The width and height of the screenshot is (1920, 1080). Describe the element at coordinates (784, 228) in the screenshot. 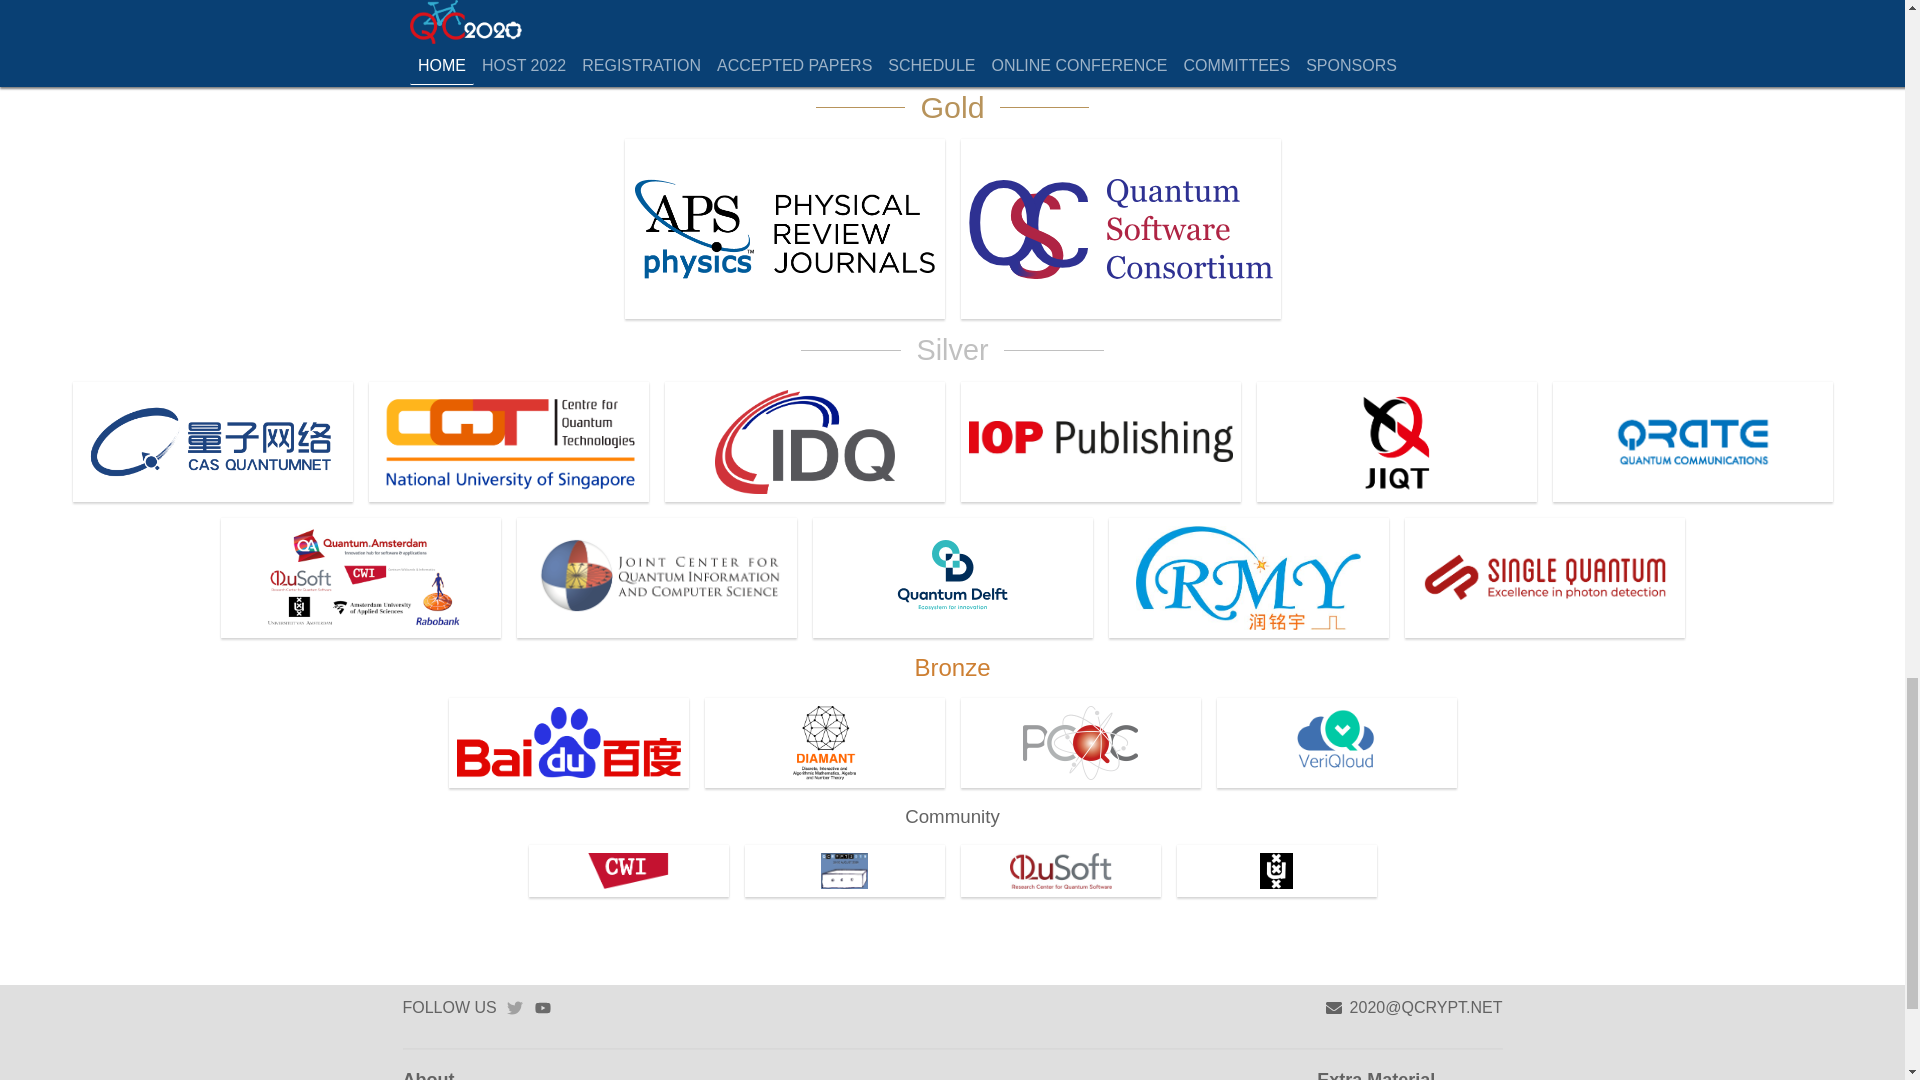

I see `American Physical Society` at that location.